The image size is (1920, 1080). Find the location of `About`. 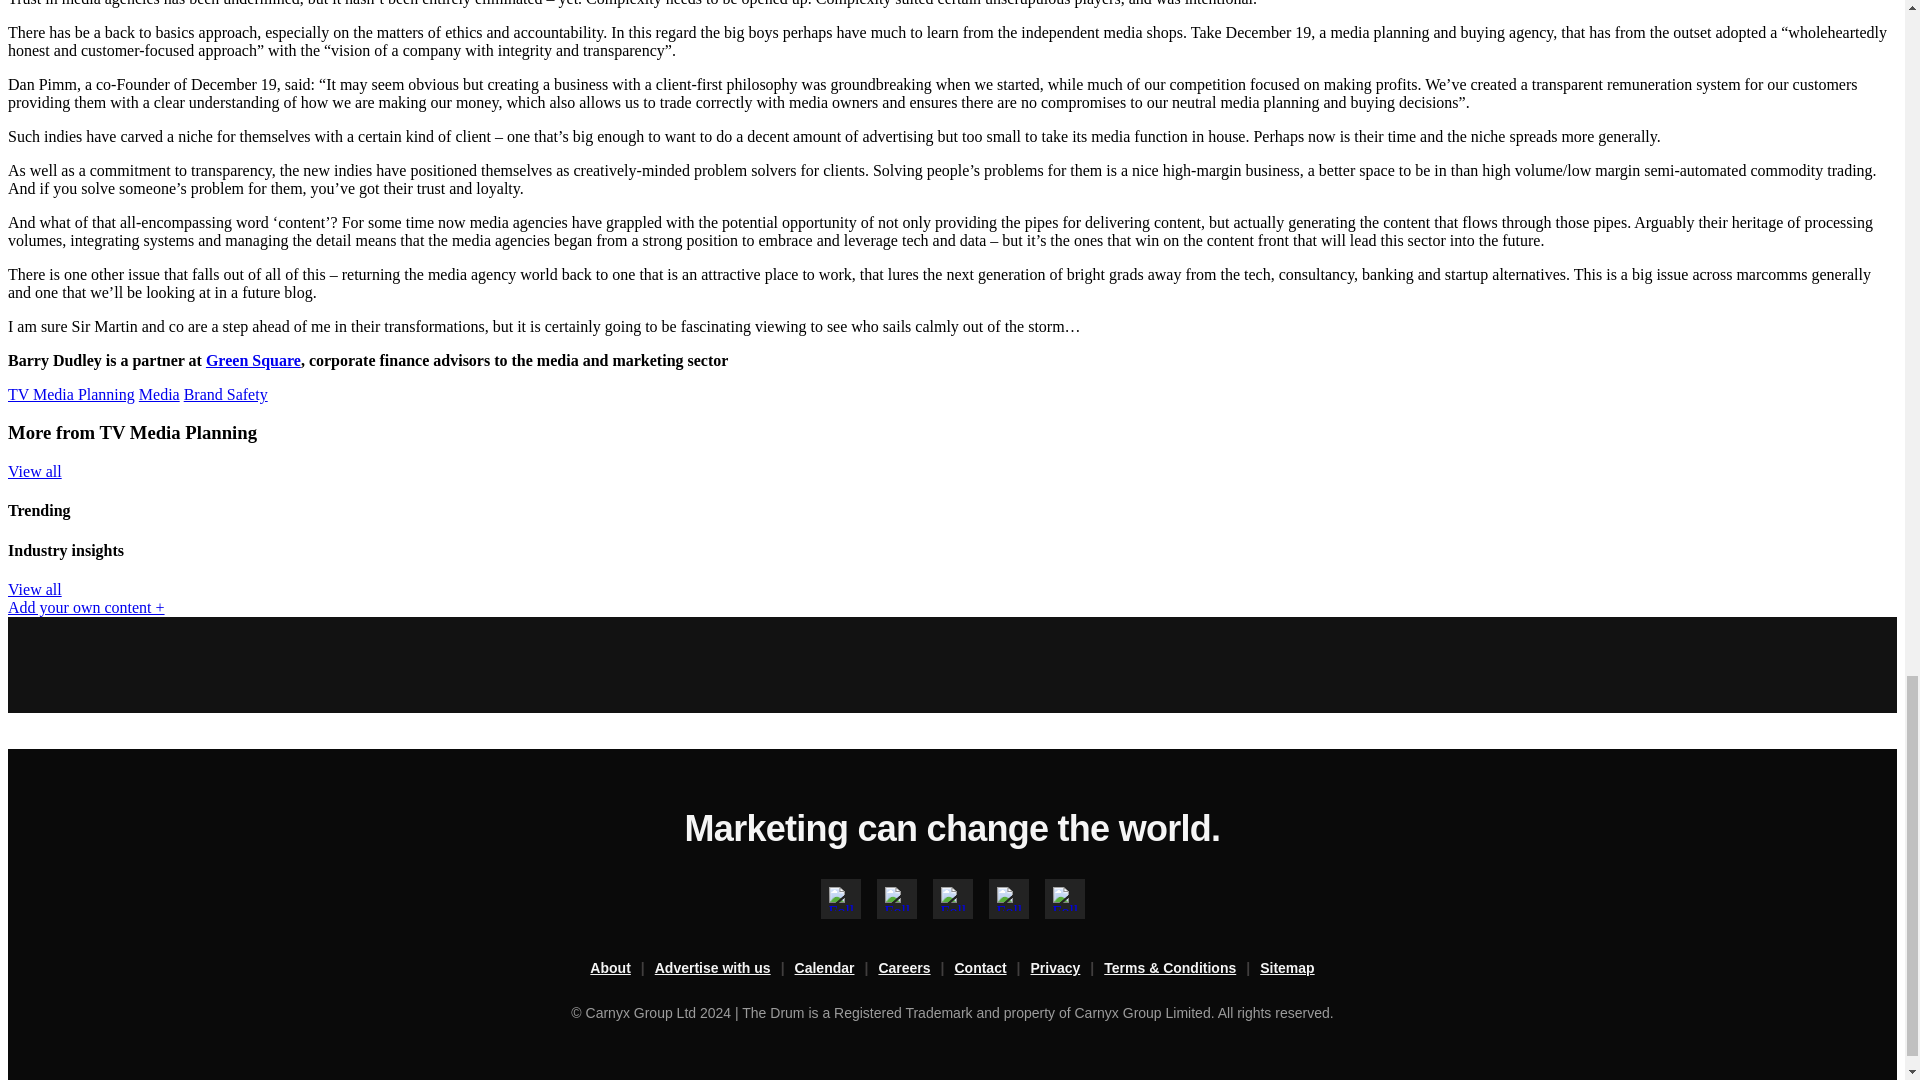

About is located at coordinates (622, 968).